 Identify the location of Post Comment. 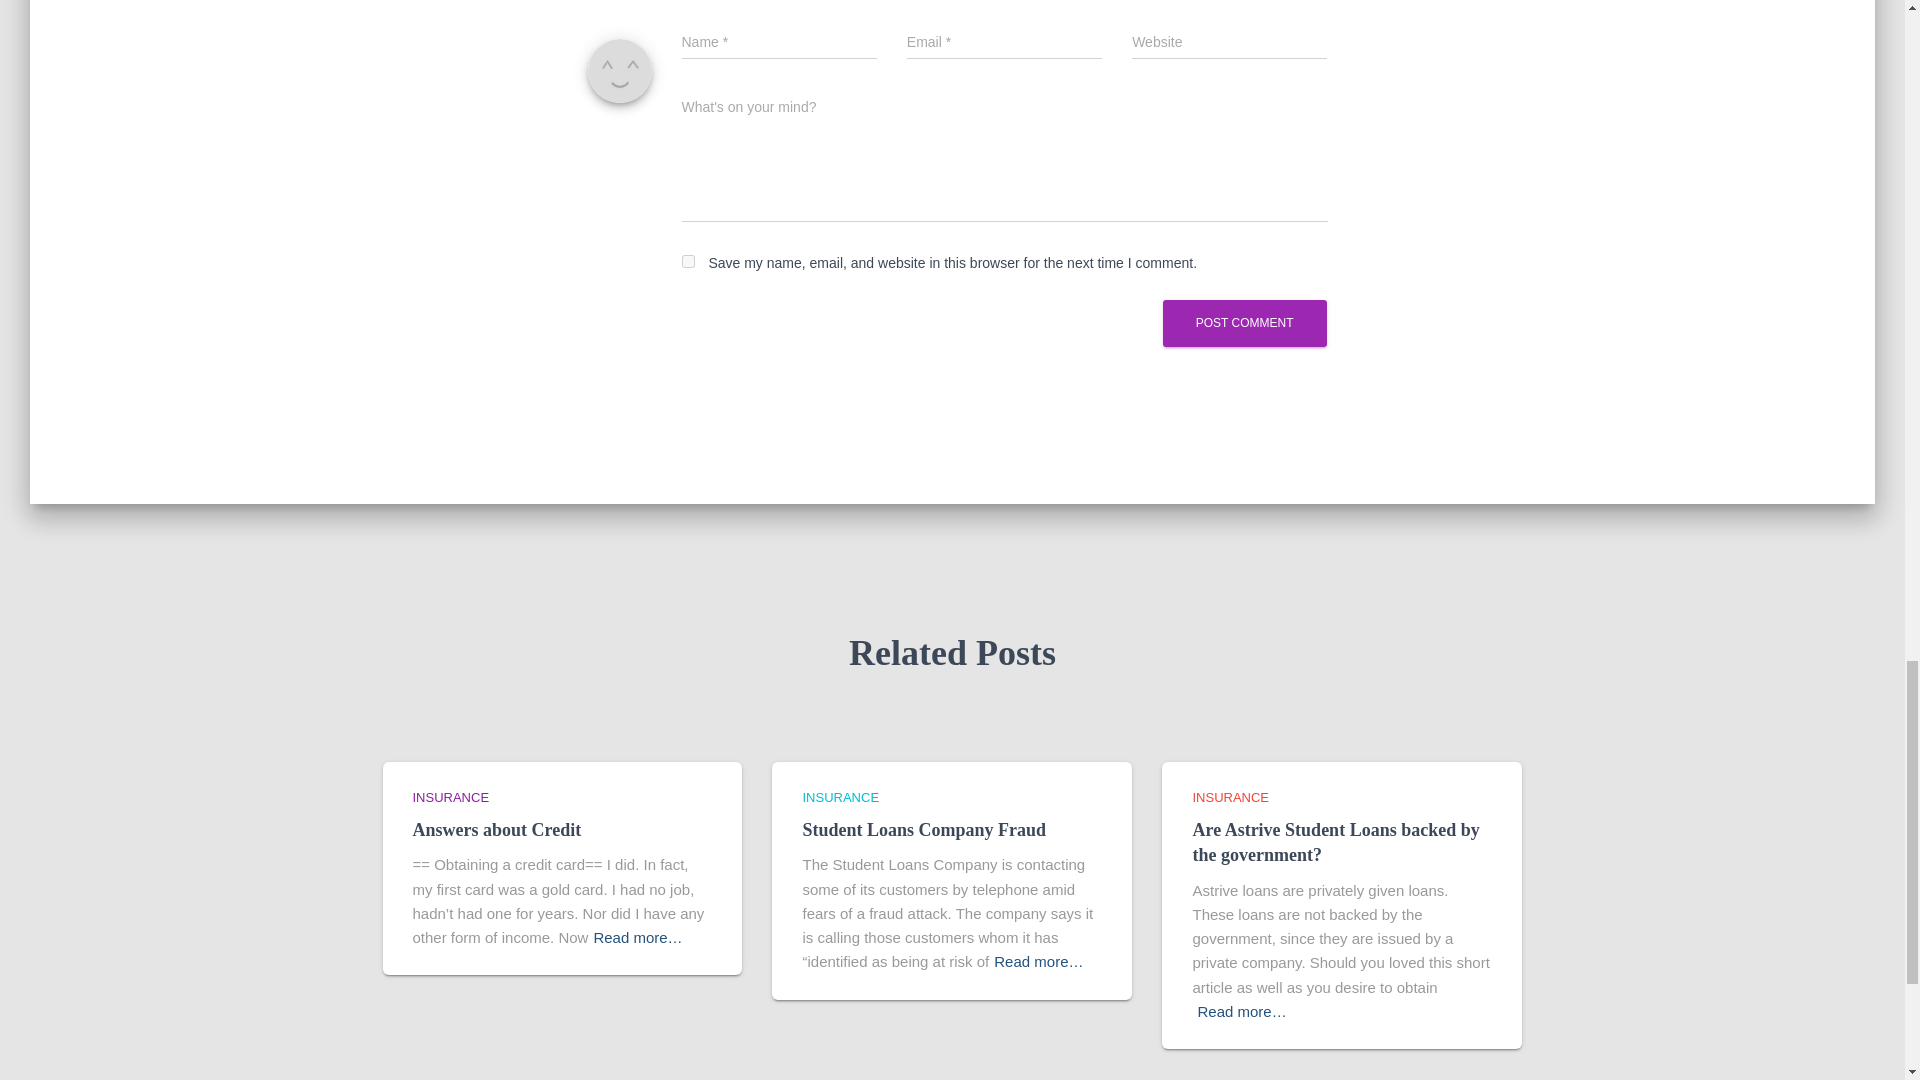
(1244, 323).